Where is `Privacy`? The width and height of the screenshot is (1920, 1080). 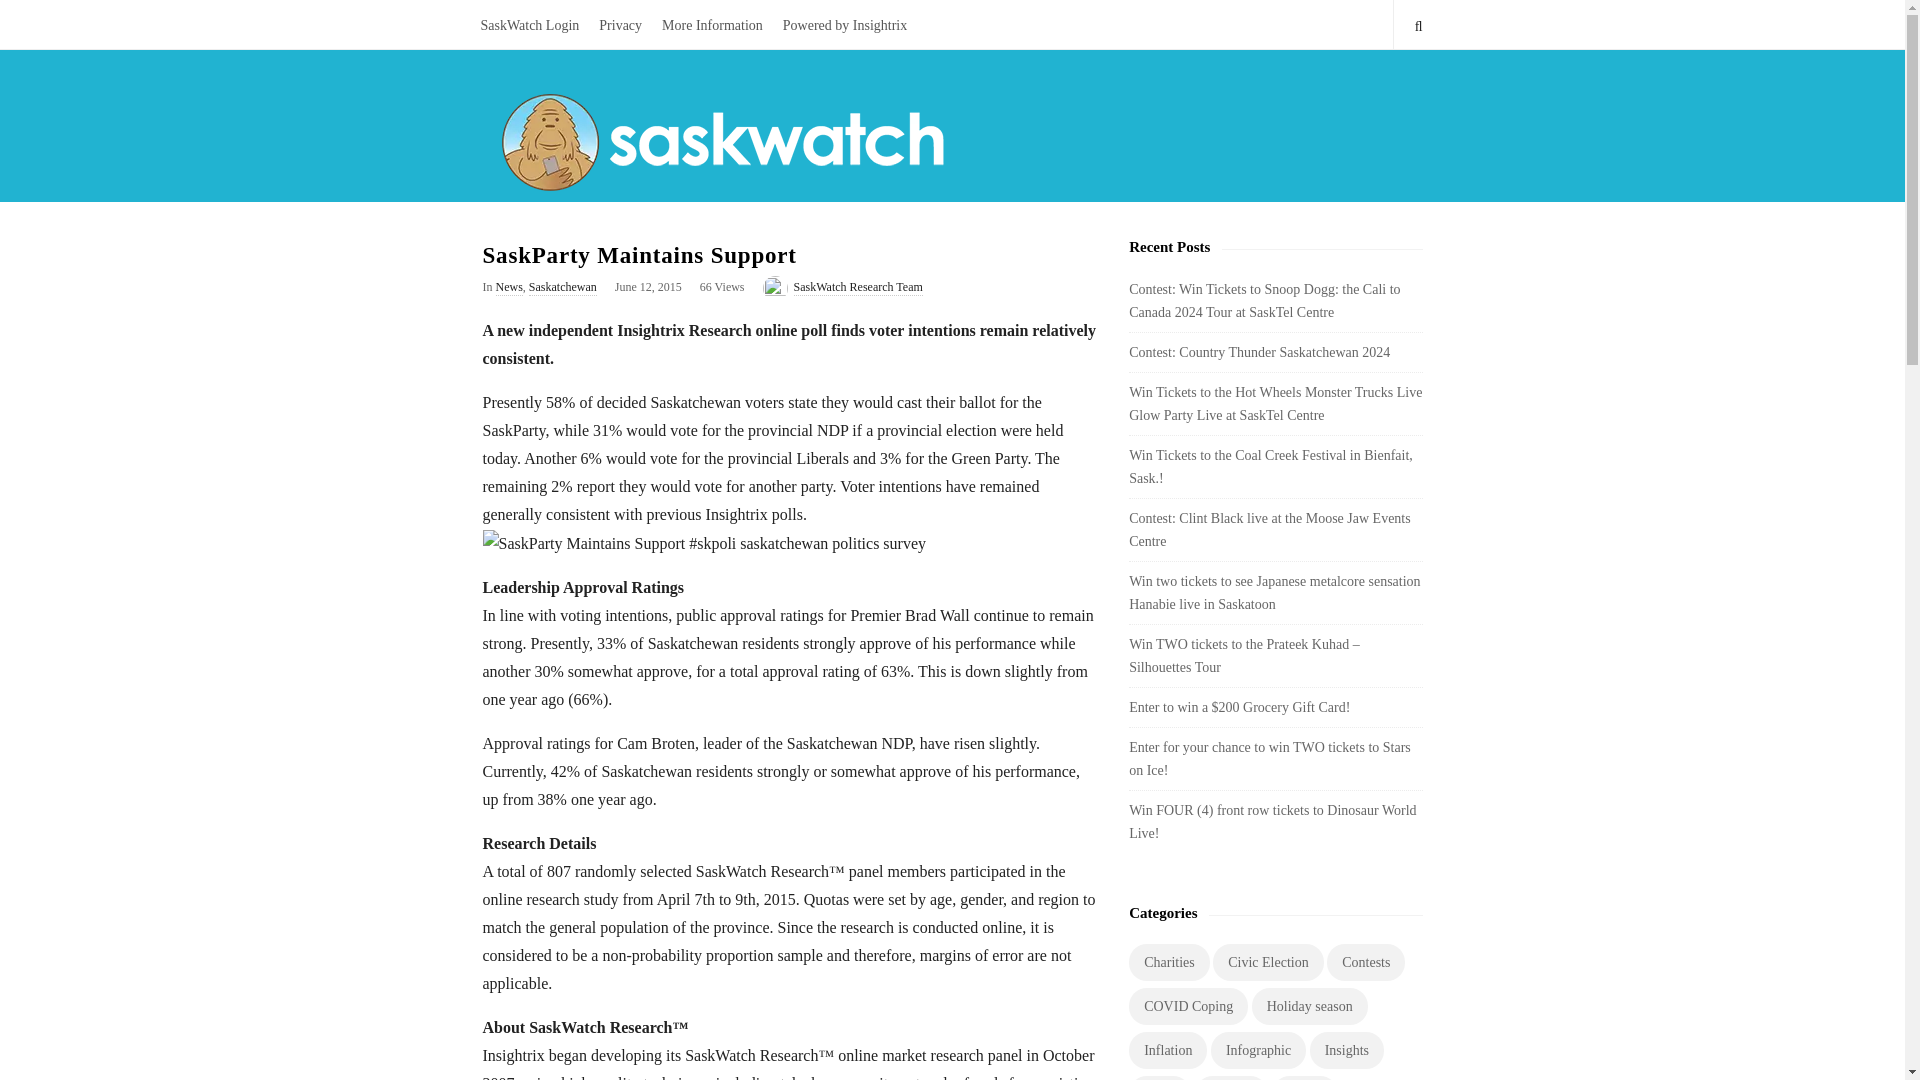 Privacy is located at coordinates (620, 24).